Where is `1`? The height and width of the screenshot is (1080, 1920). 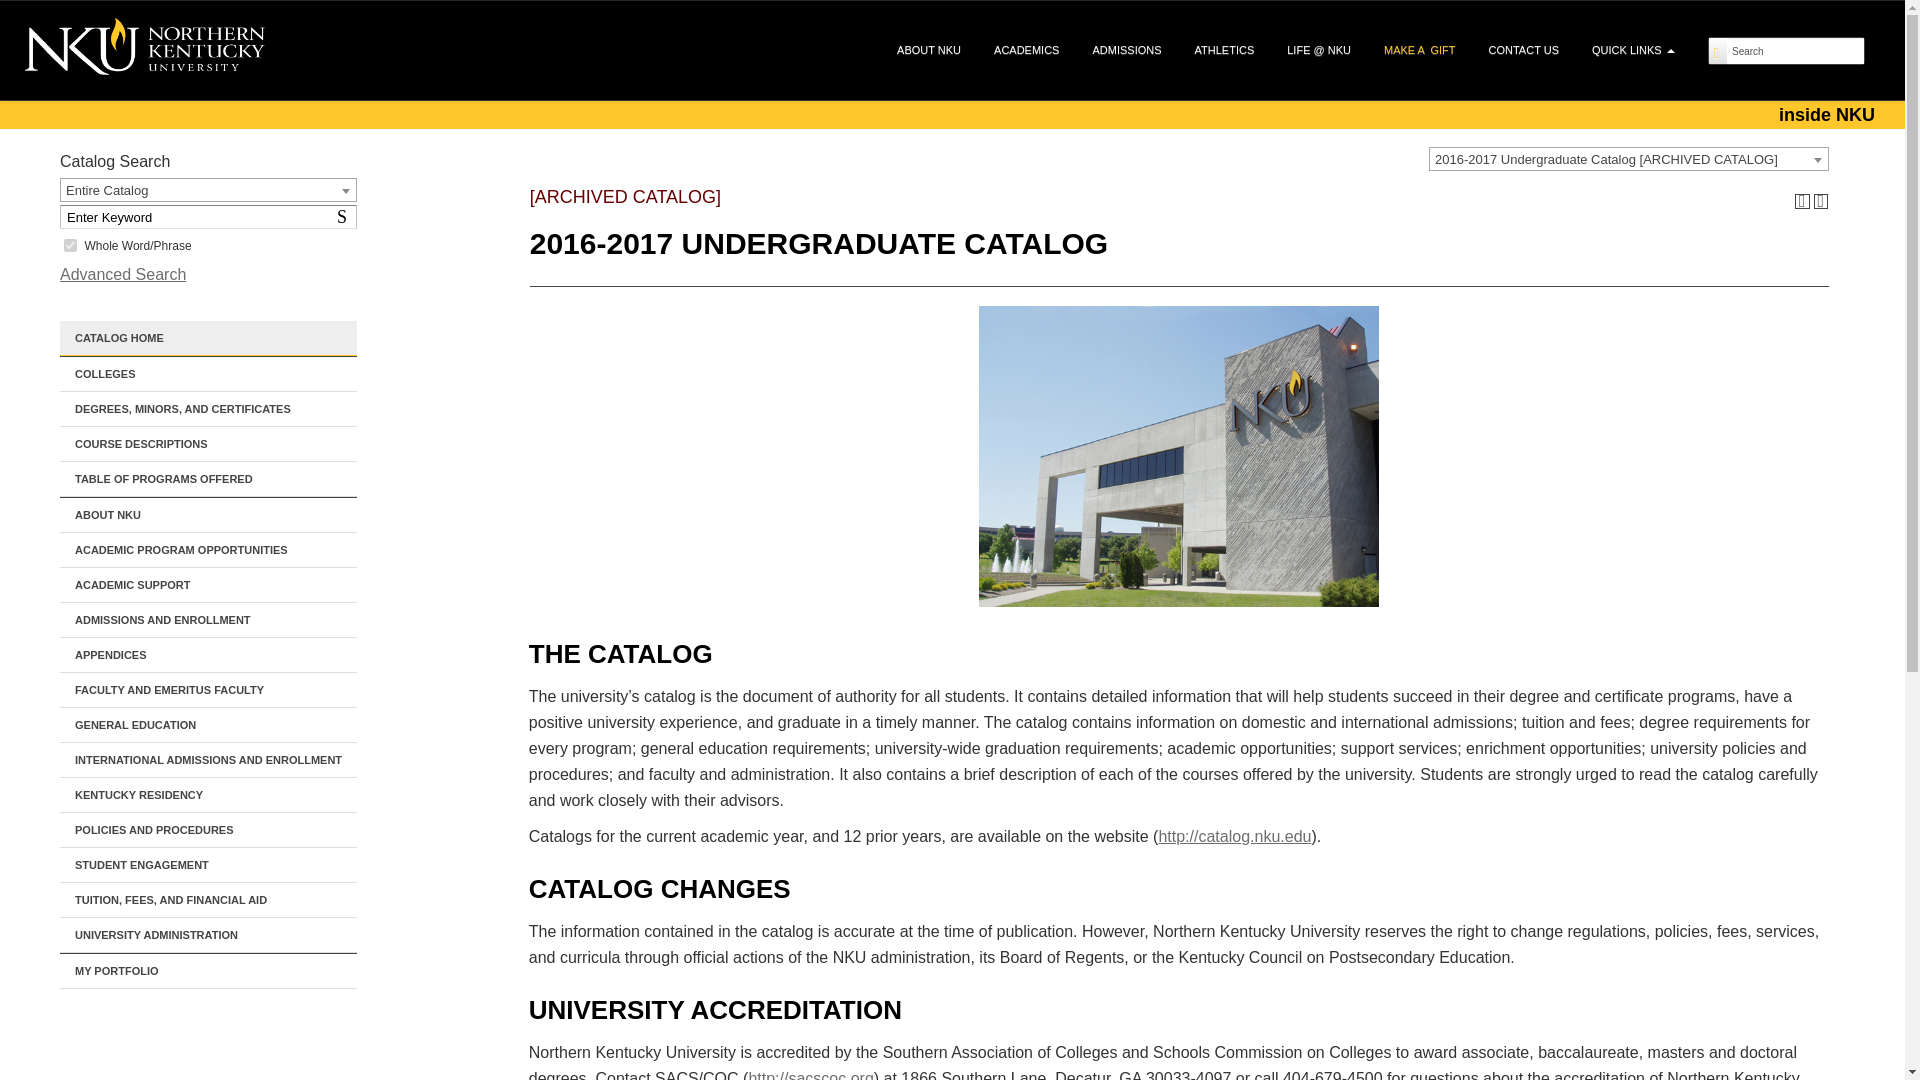 1 is located at coordinates (346, 216).